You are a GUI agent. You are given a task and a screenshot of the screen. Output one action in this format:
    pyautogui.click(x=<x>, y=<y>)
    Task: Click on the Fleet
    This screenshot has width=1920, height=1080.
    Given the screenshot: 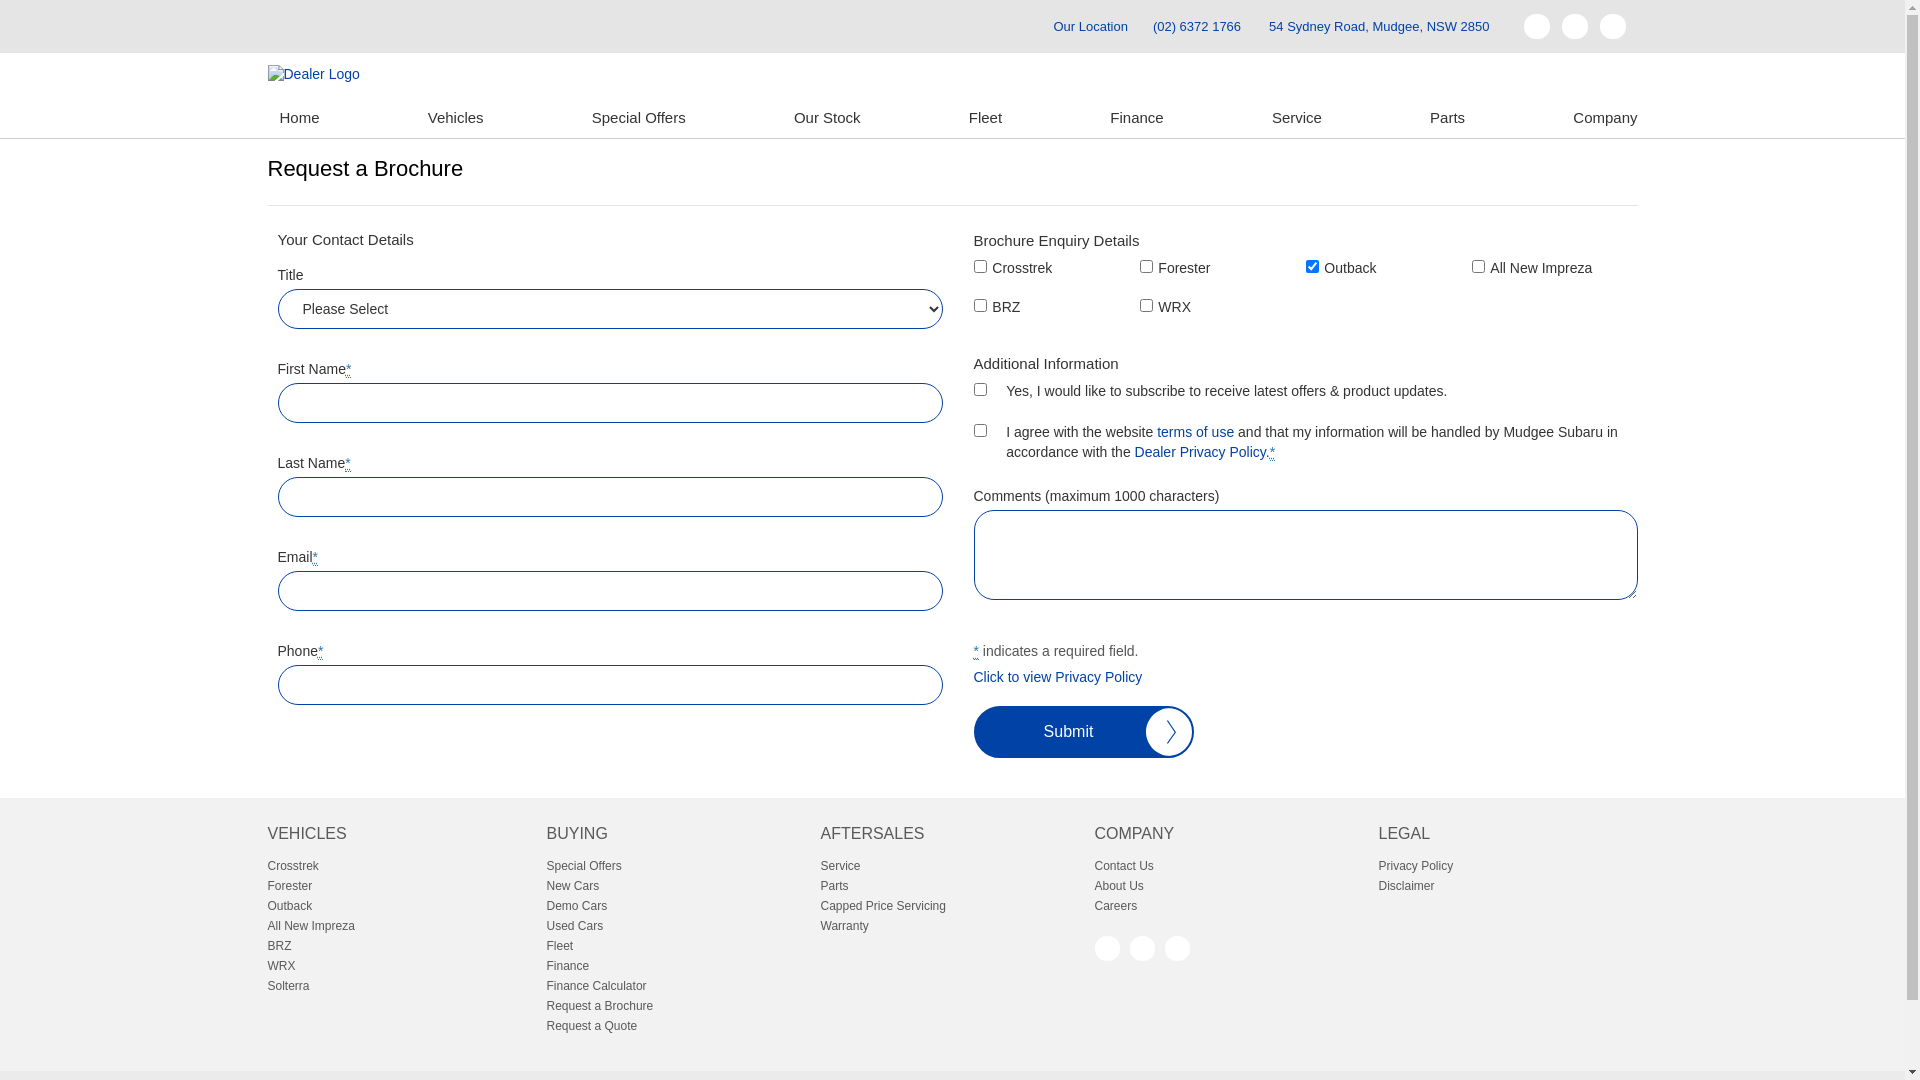 What is the action you would take?
    pyautogui.click(x=678, y=946)
    